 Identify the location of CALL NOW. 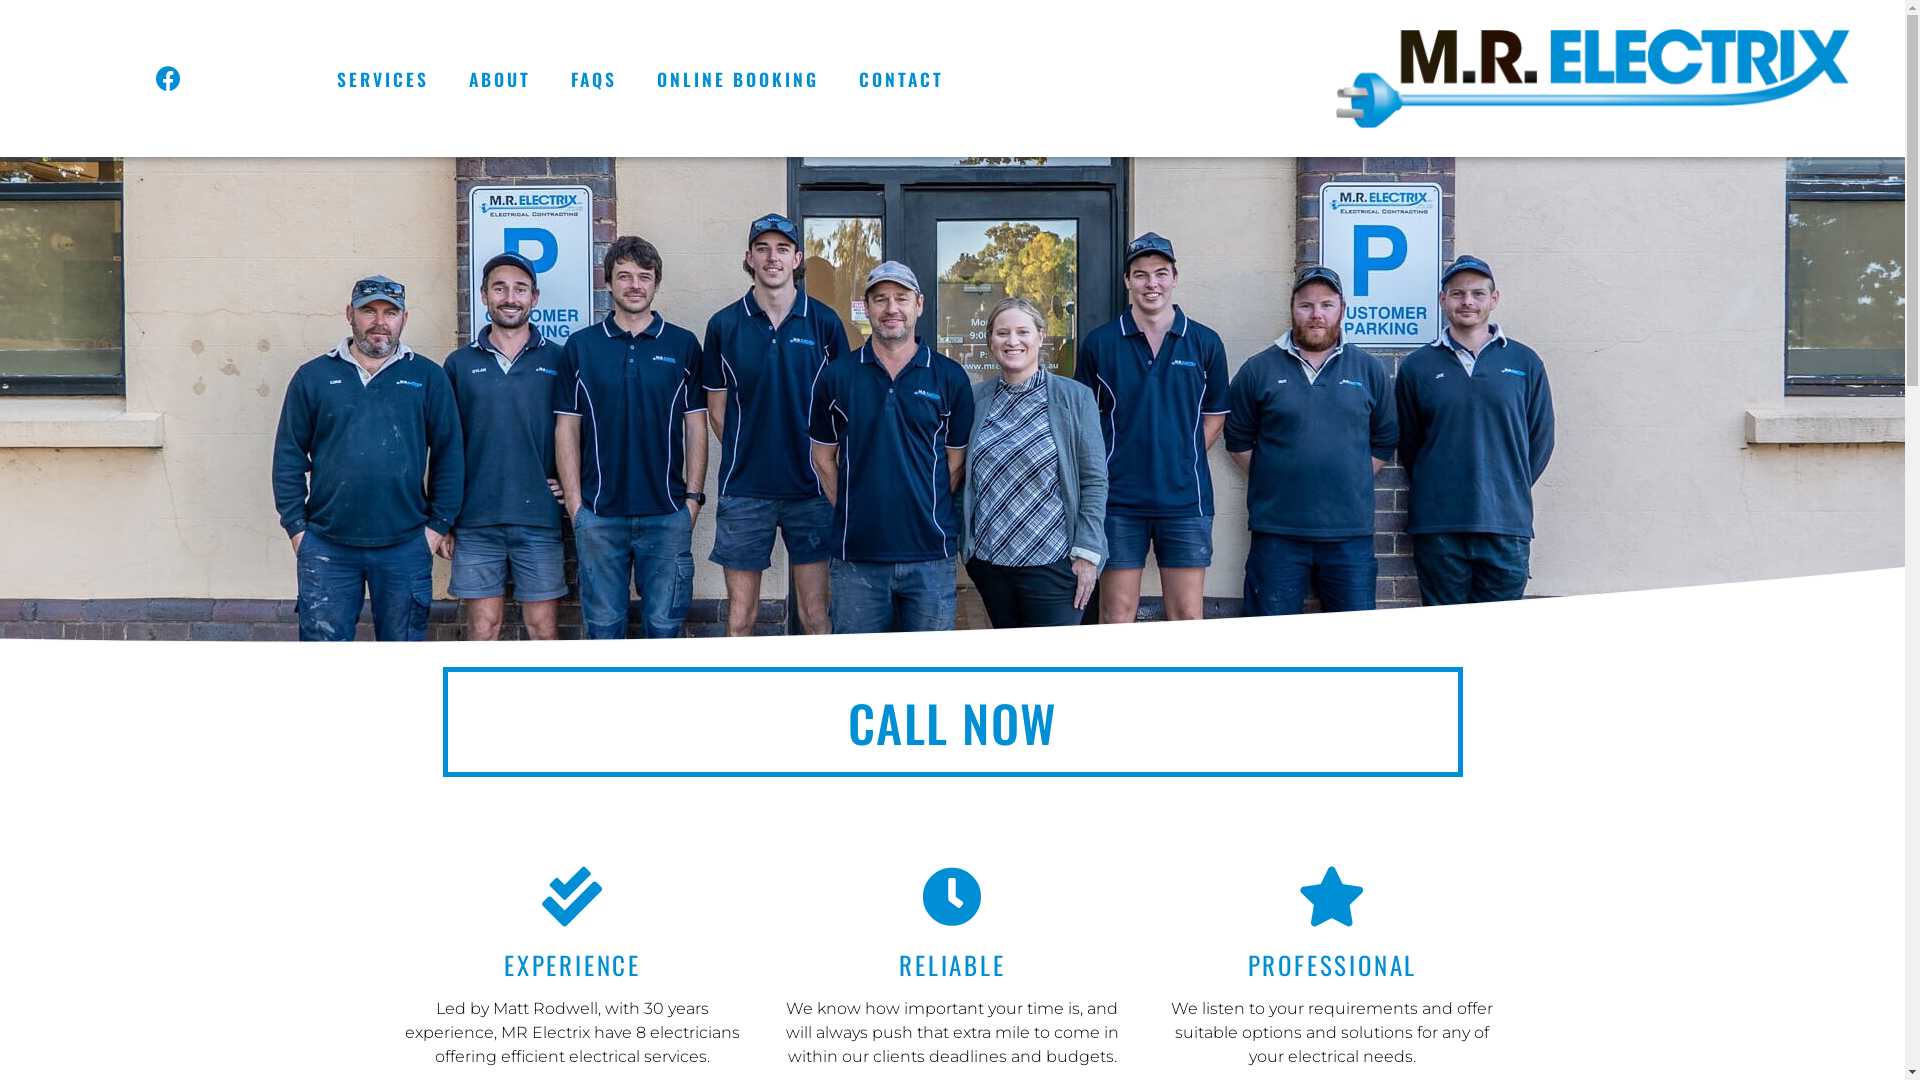
(952, 722).